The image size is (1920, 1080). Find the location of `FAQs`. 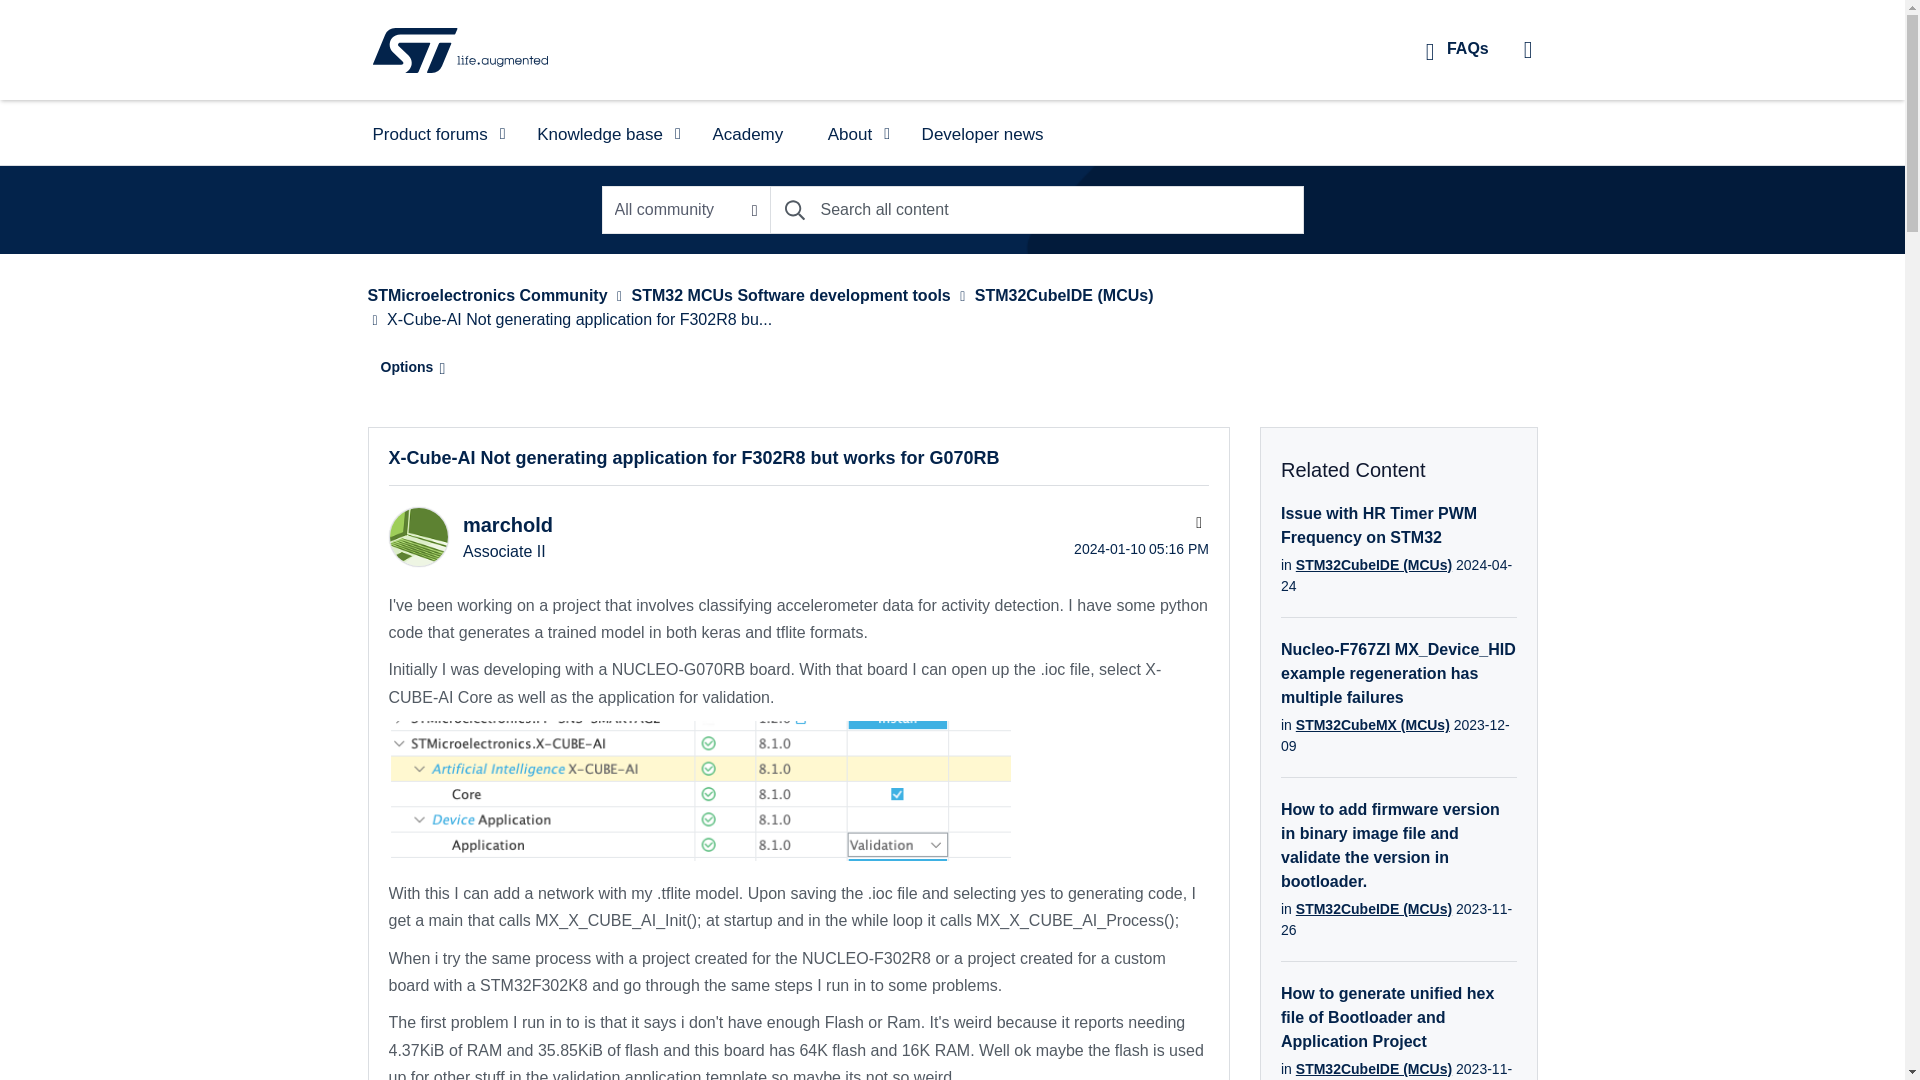

FAQs is located at coordinates (1457, 48).